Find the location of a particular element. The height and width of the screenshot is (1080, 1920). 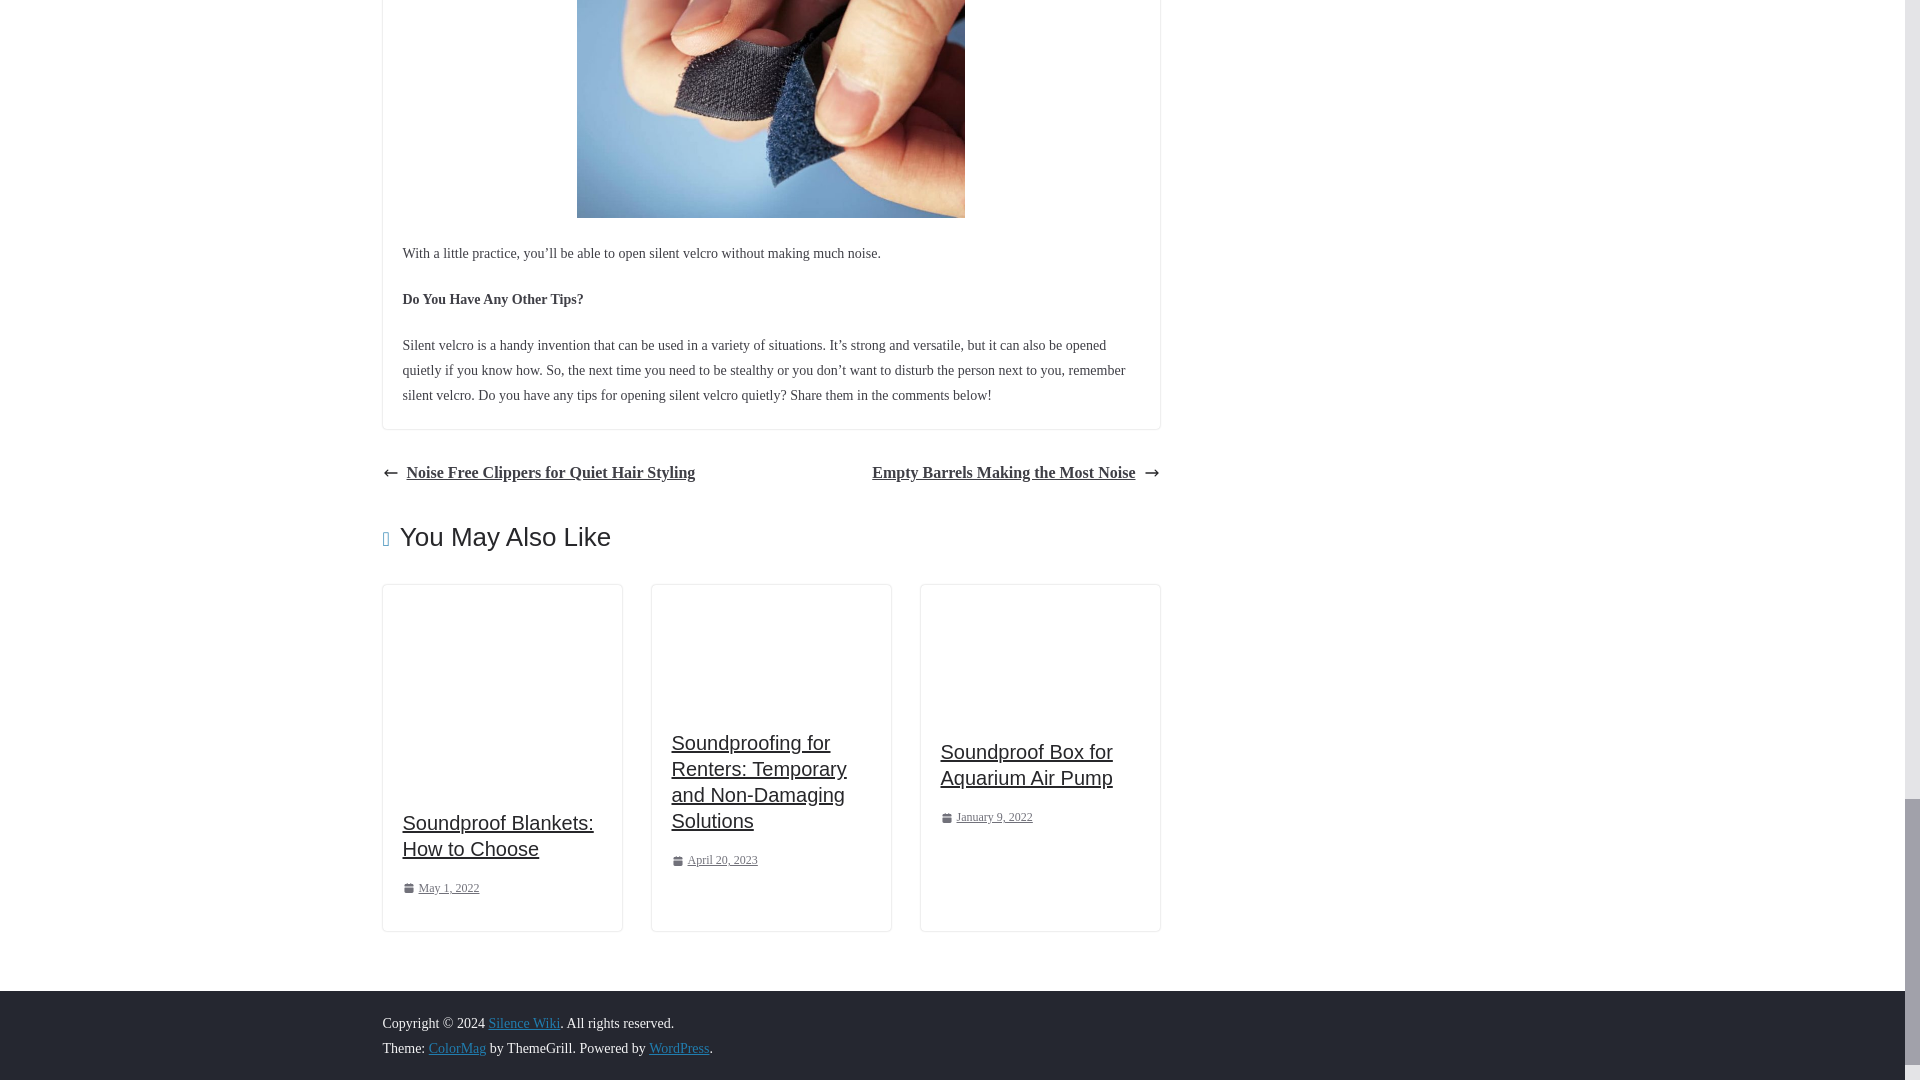

2:14 pm is located at coordinates (715, 860).